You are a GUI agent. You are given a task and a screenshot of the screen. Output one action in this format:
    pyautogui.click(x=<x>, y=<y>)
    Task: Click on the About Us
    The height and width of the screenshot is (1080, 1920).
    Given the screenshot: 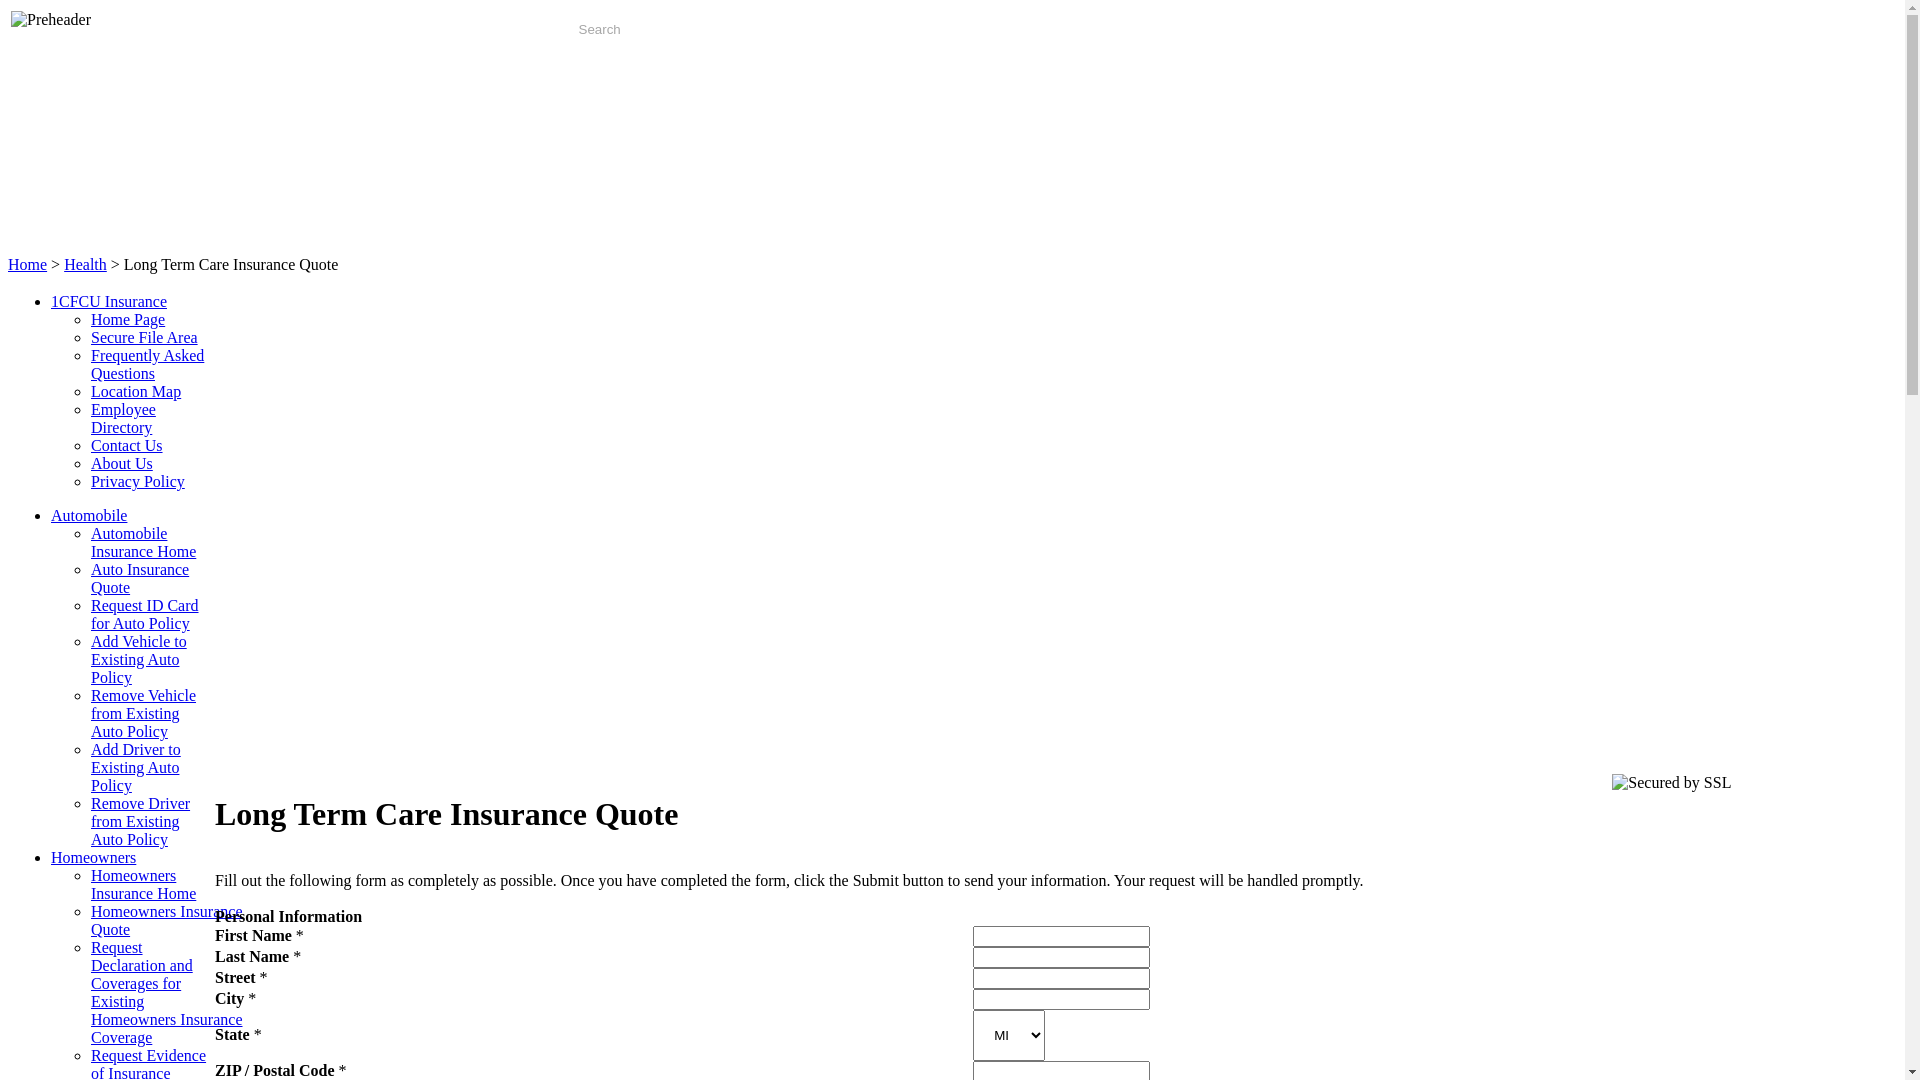 What is the action you would take?
    pyautogui.click(x=122, y=464)
    